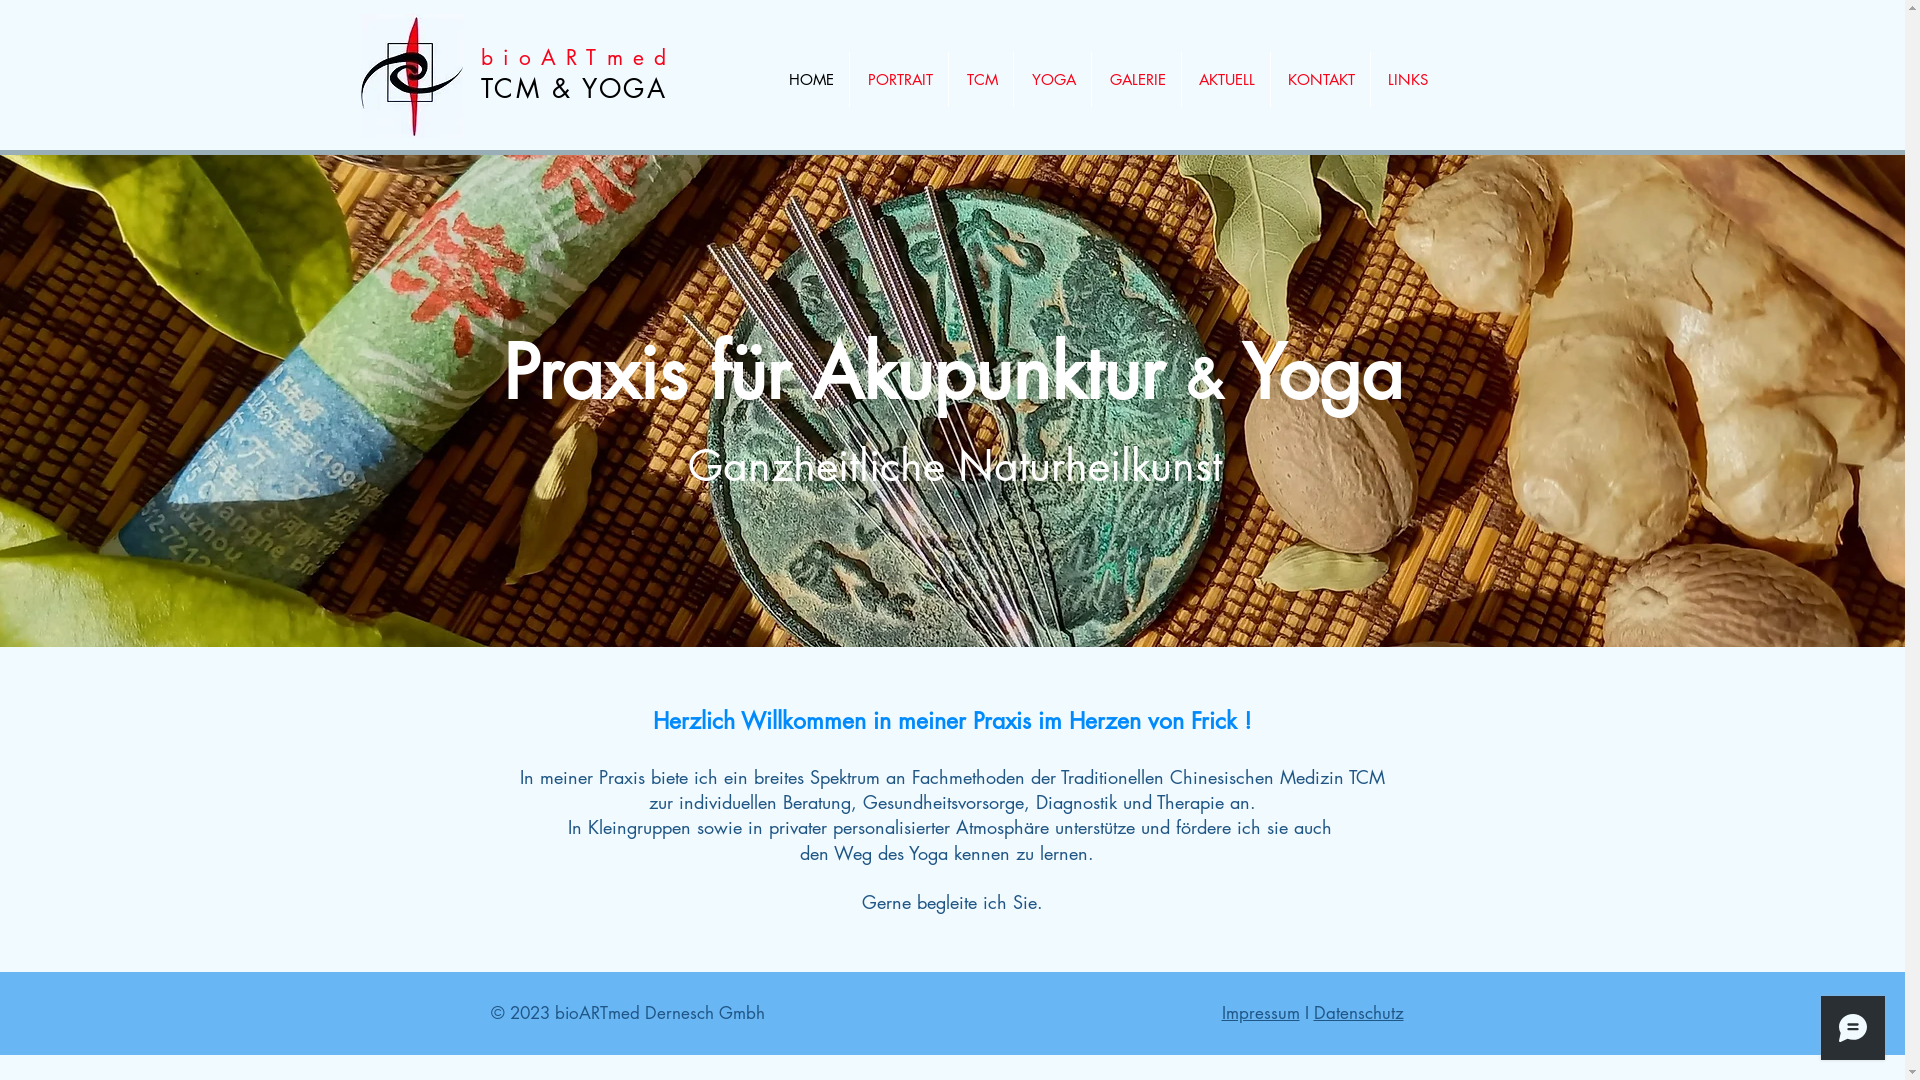 The width and height of the screenshot is (1920, 1080). What do you see at coordinates (1052, 80) in the screenshot?
I see `YOGA` at bounding box center [1052, 80].